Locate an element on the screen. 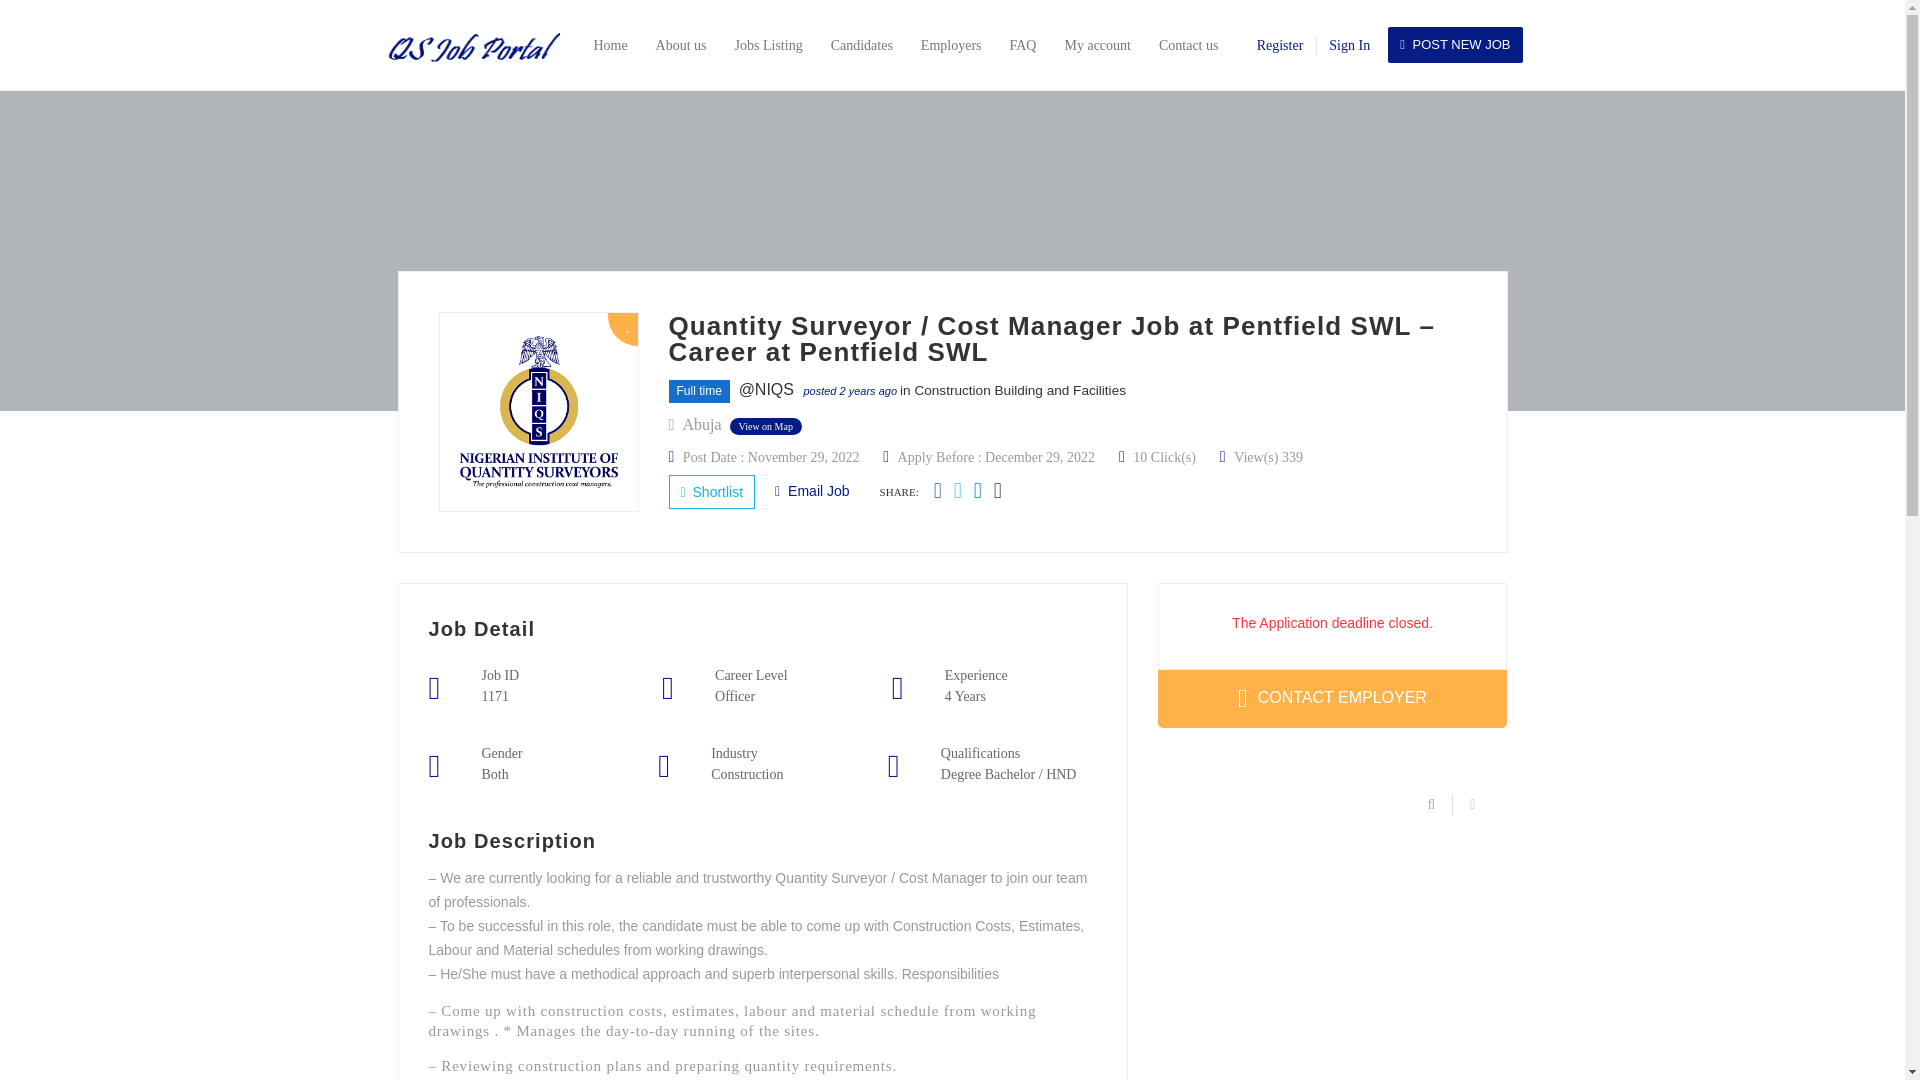 This screenshot has width=1920, height=1080. QS Job Portal is located at coordinates (480, 44).